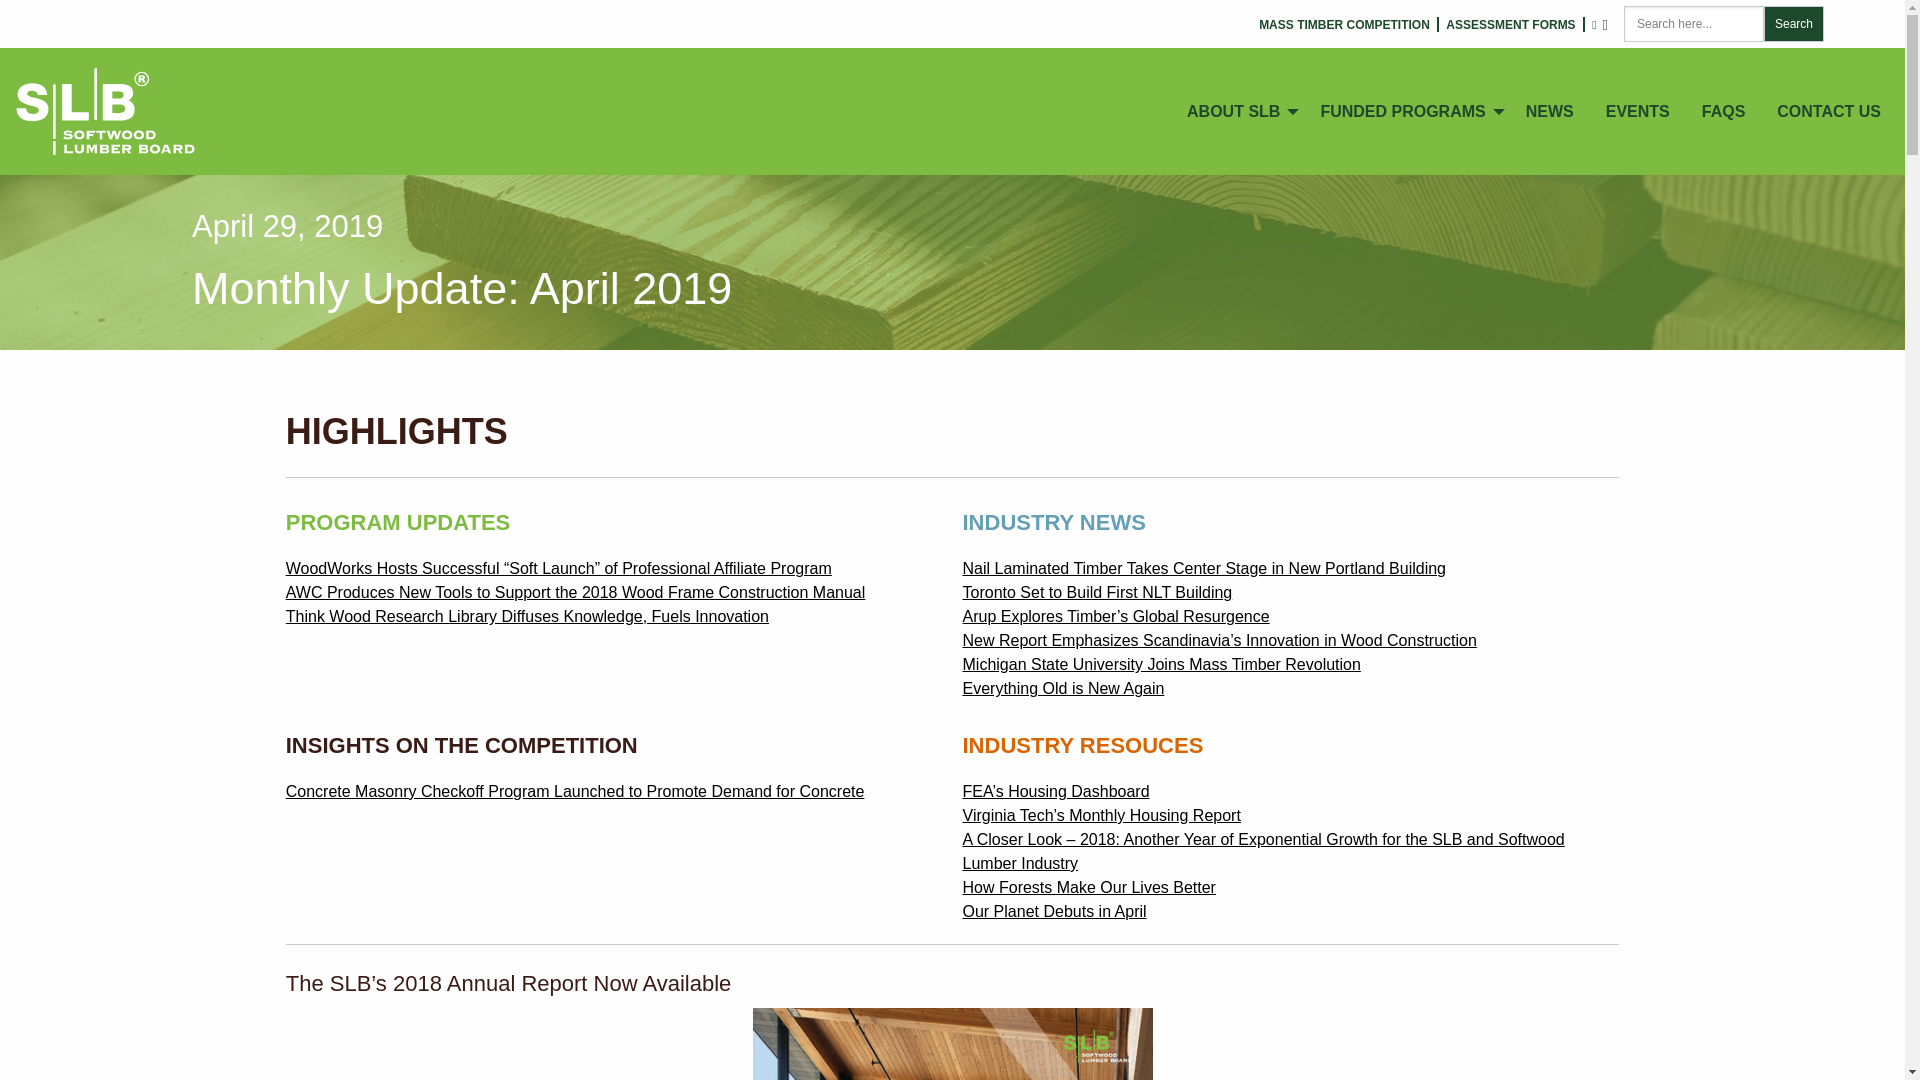 The image size is (1920, 1080). I want to click on ABOUT SLB, so click(1237, 111).